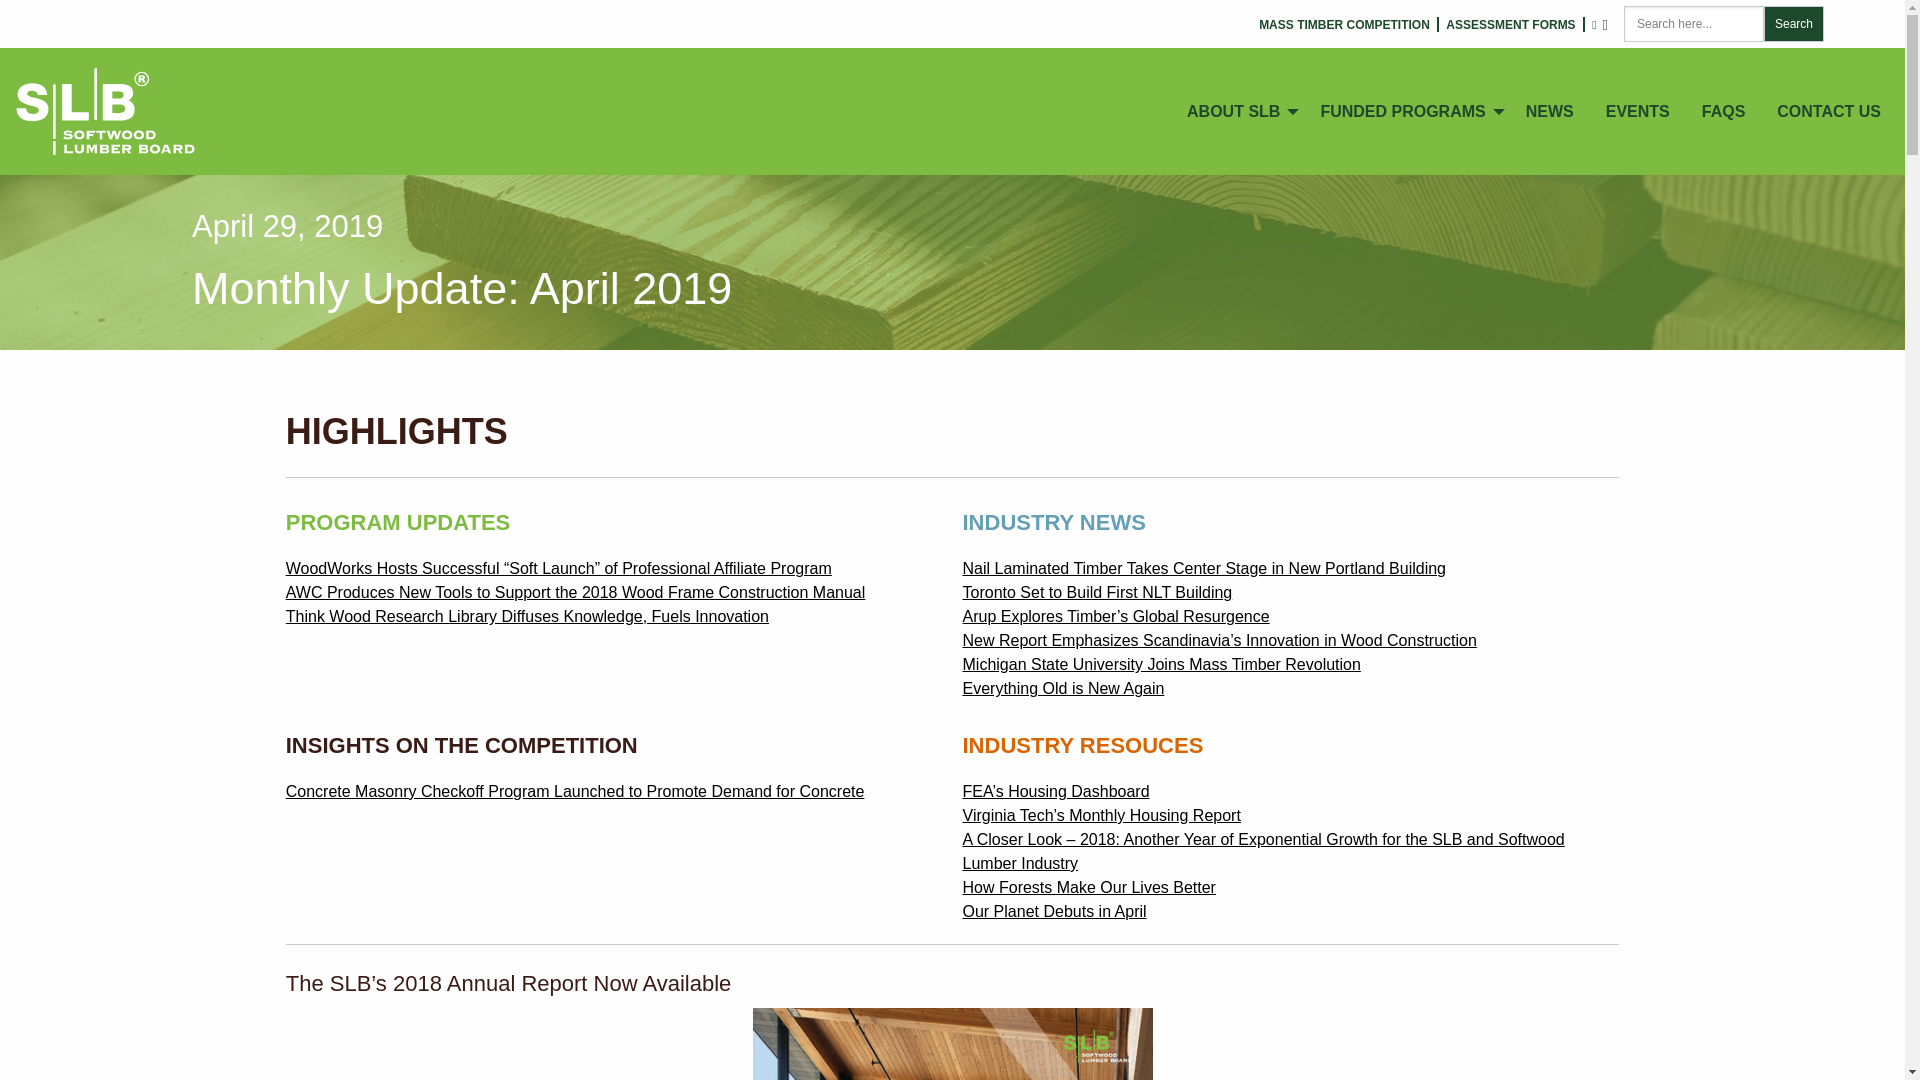 The image size is (1920, 1080). I want to click on ABOUT SLB, so click(1237, 111).